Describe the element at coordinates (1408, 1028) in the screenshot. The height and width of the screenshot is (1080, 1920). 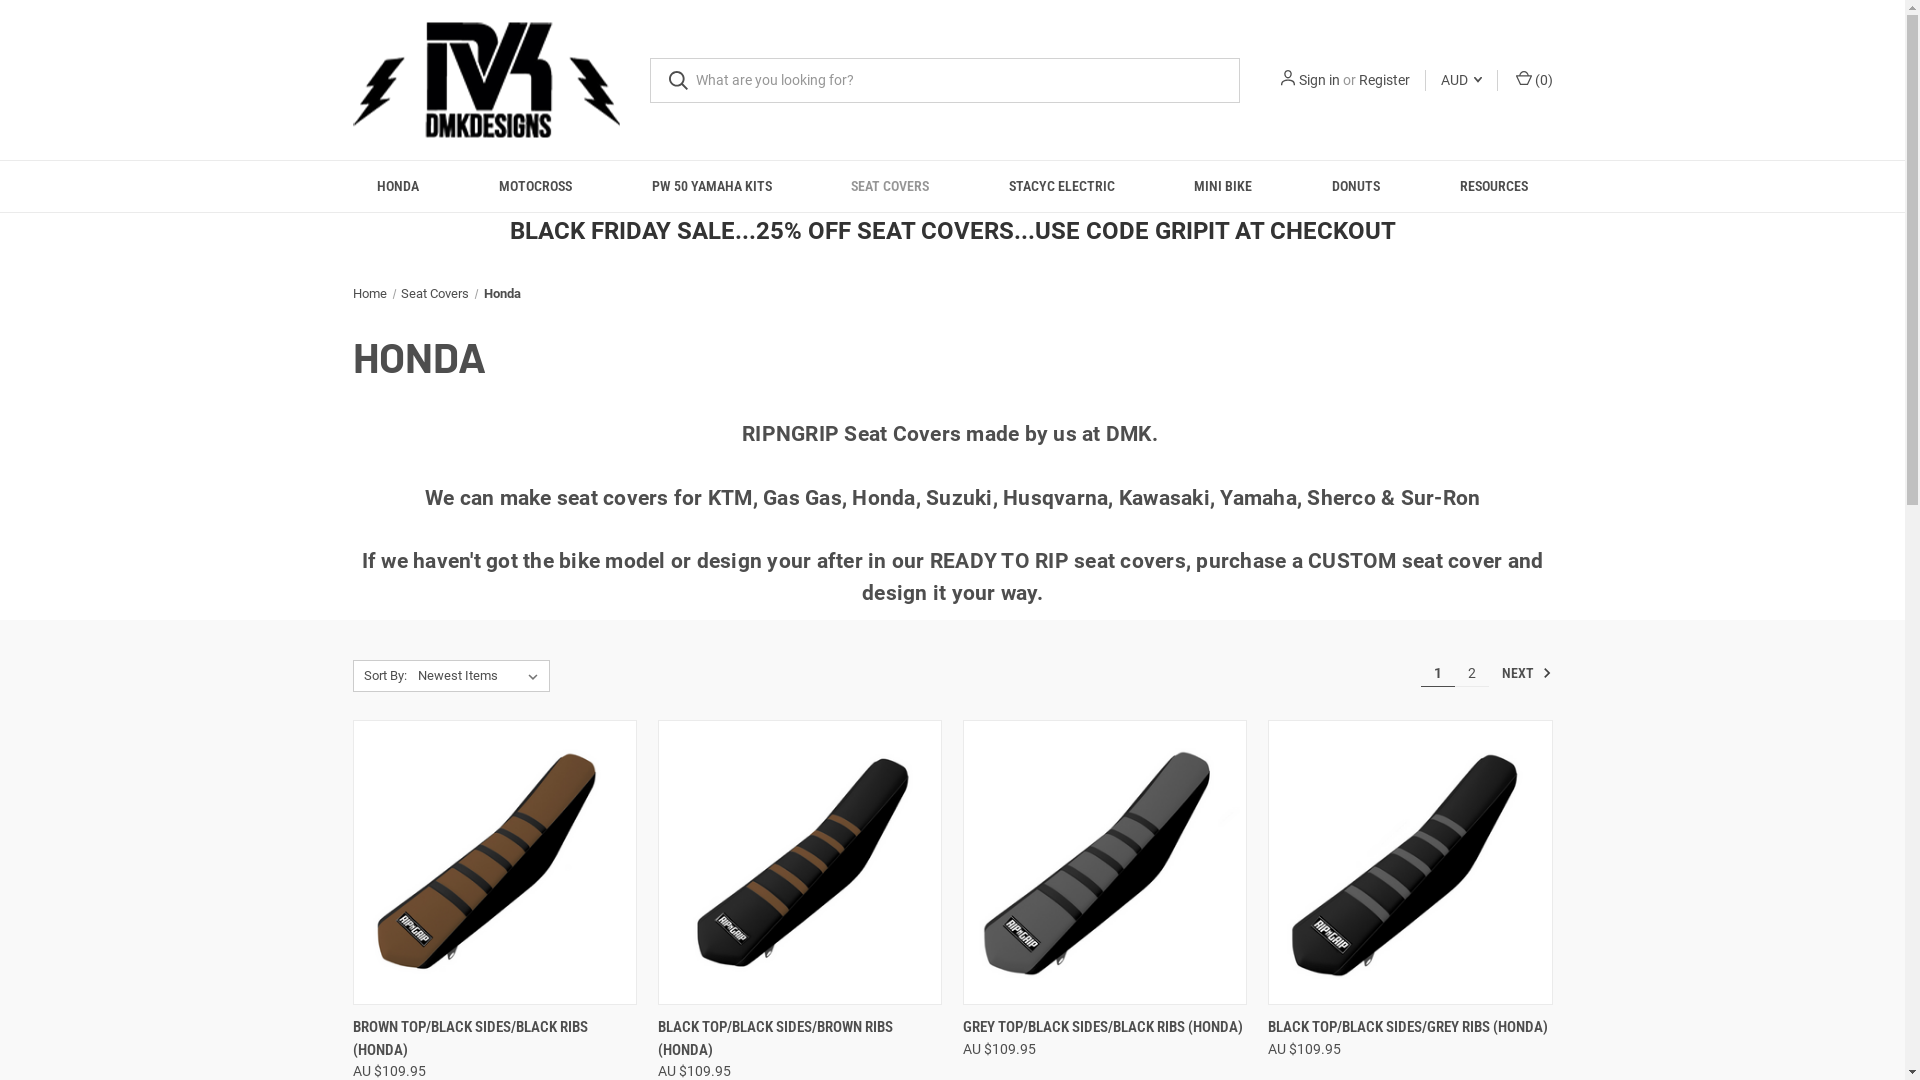
I see `BLACK TOP/BLACK SIDES/GREY RIBS (HONDA)` at that location.